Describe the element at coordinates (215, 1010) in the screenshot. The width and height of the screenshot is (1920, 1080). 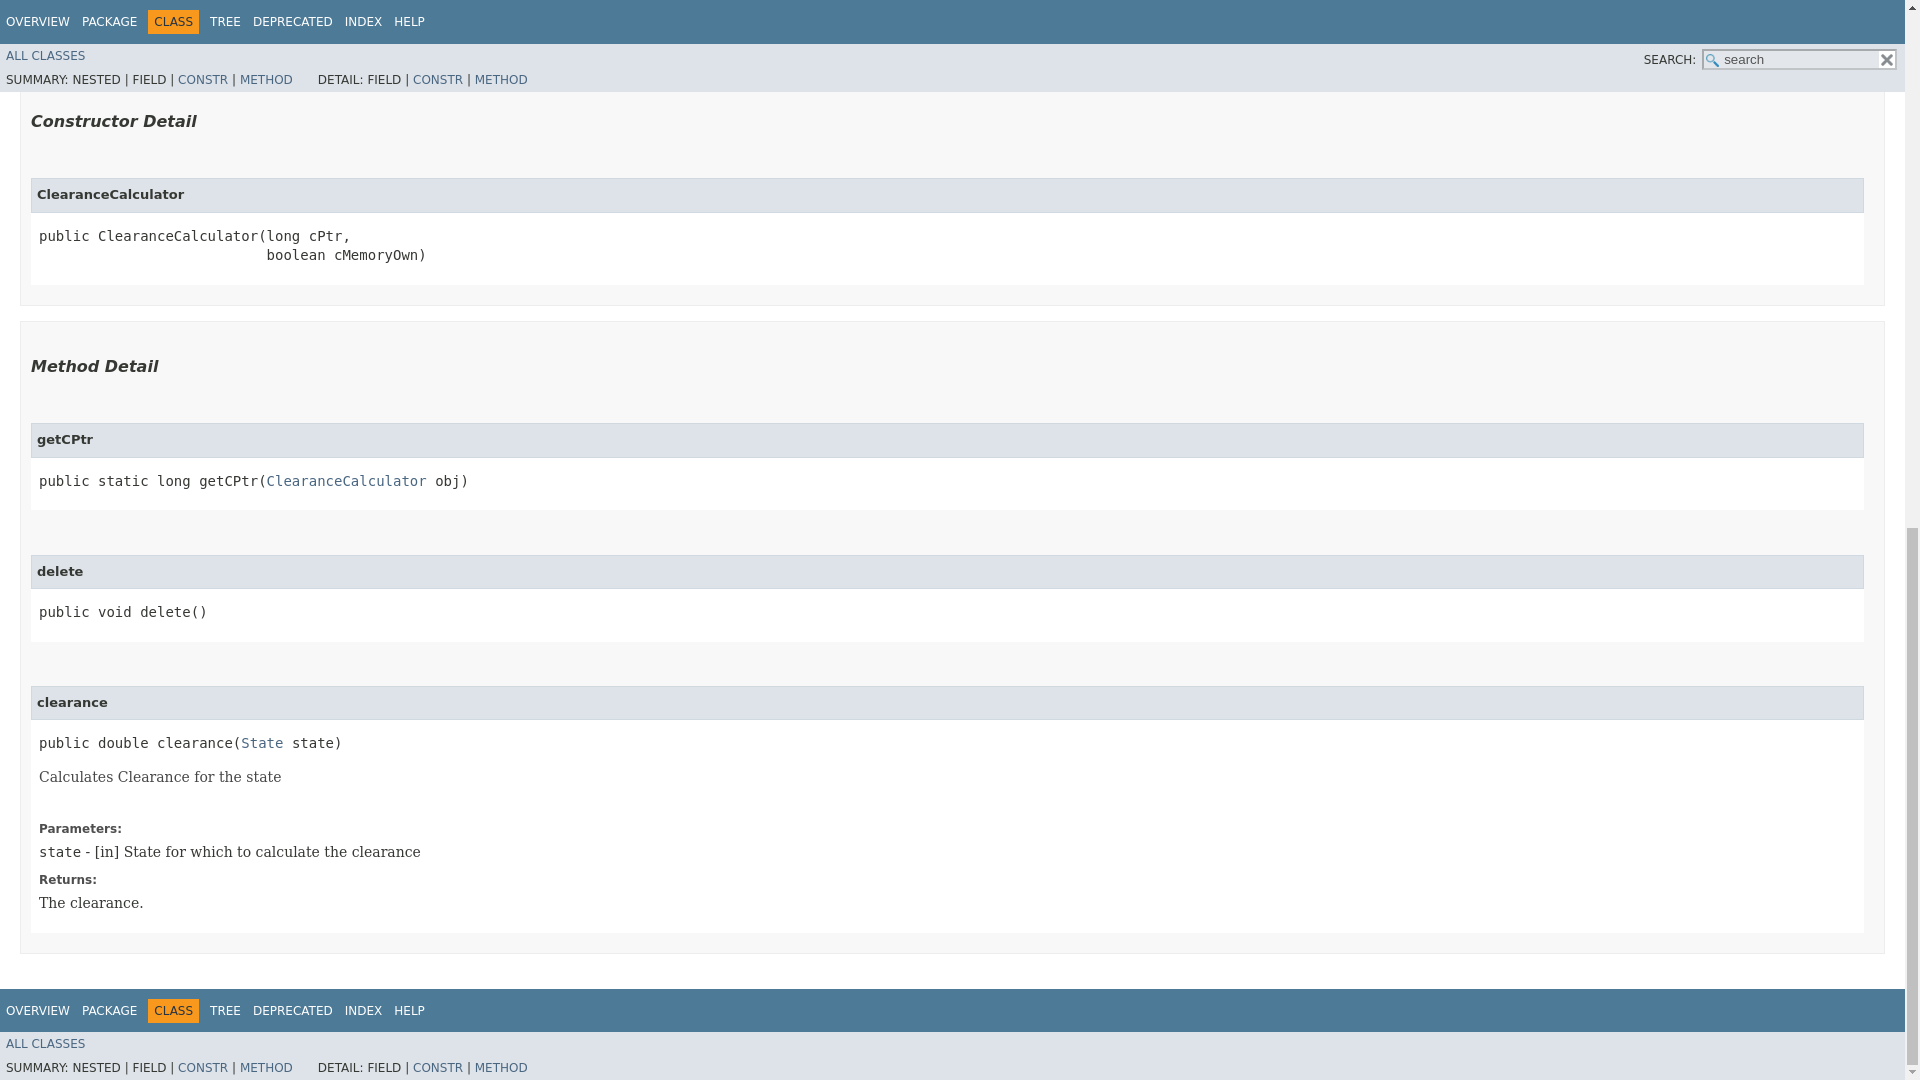
I see `Navigation` at that location.